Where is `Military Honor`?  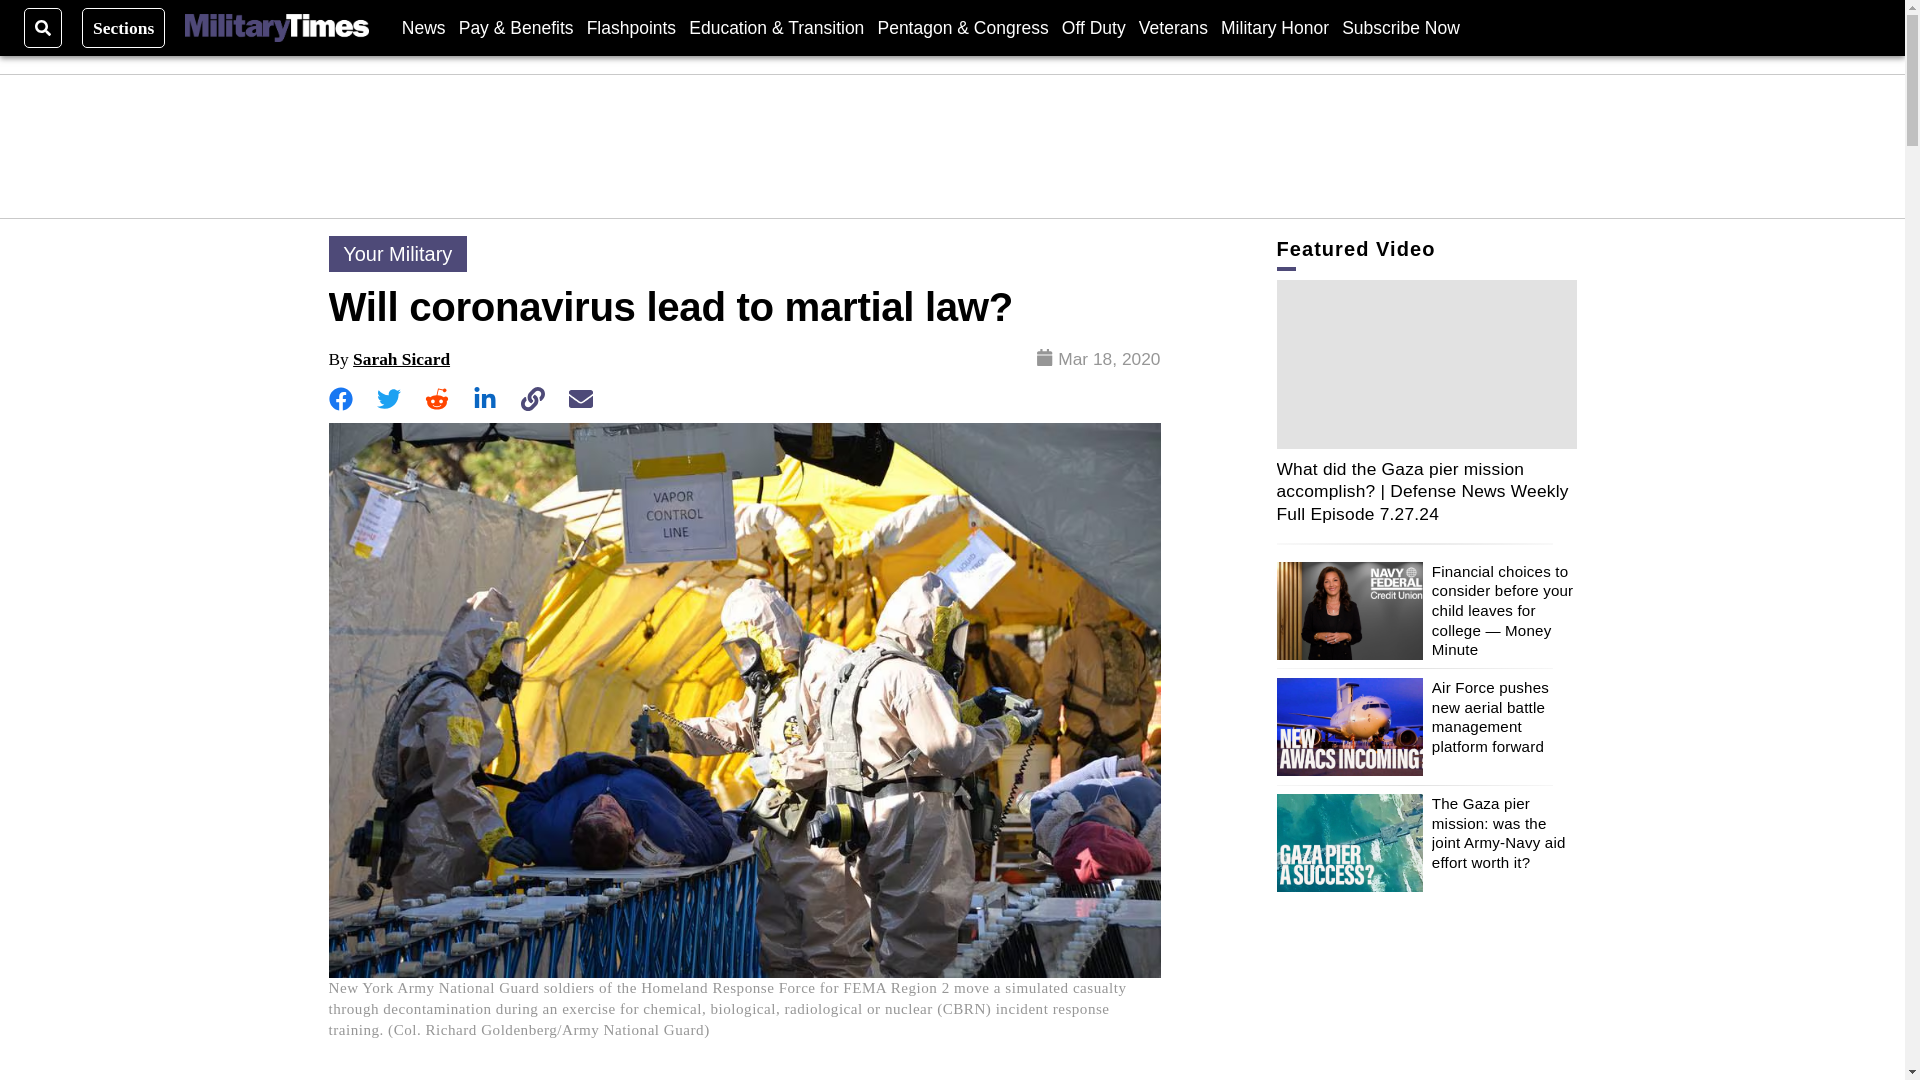 Military Honor is located at coordinates (1274, 27).